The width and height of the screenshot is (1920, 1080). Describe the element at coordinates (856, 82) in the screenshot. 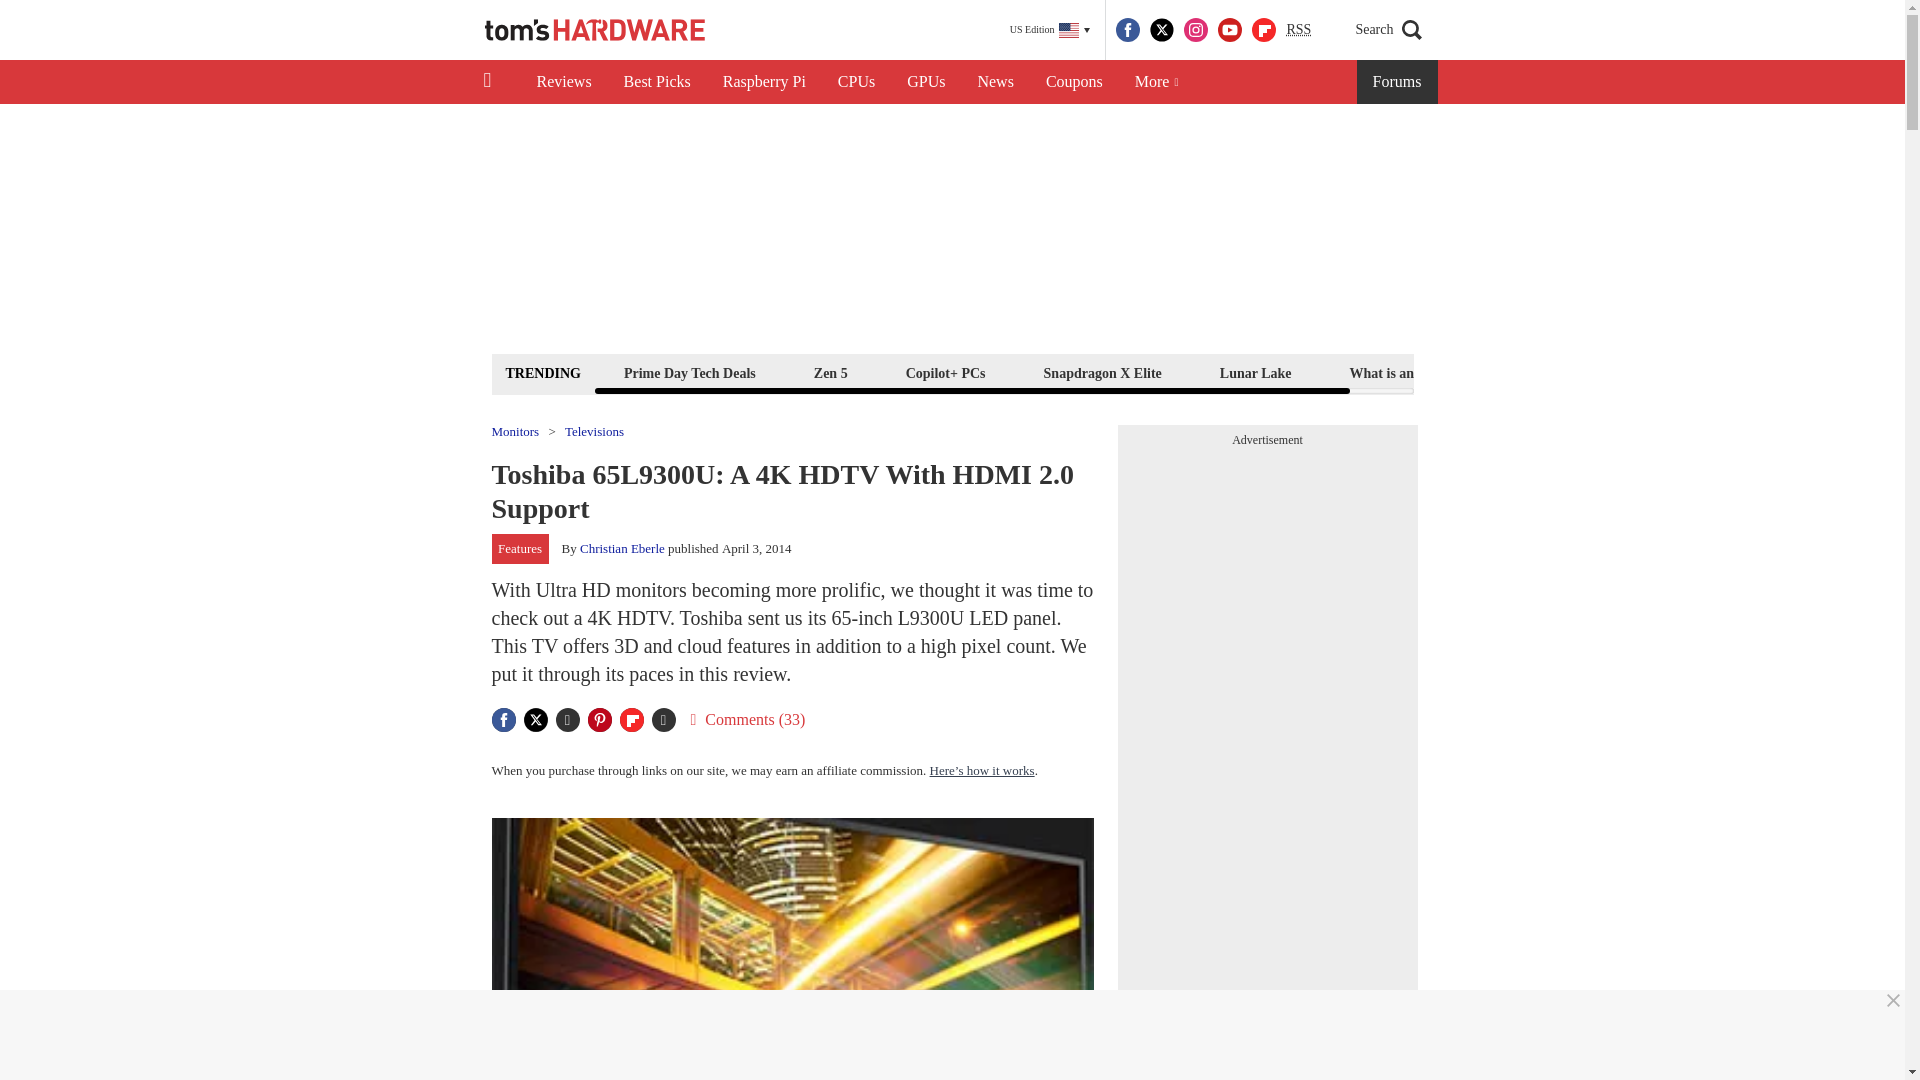

I see `CPUs` at that location.